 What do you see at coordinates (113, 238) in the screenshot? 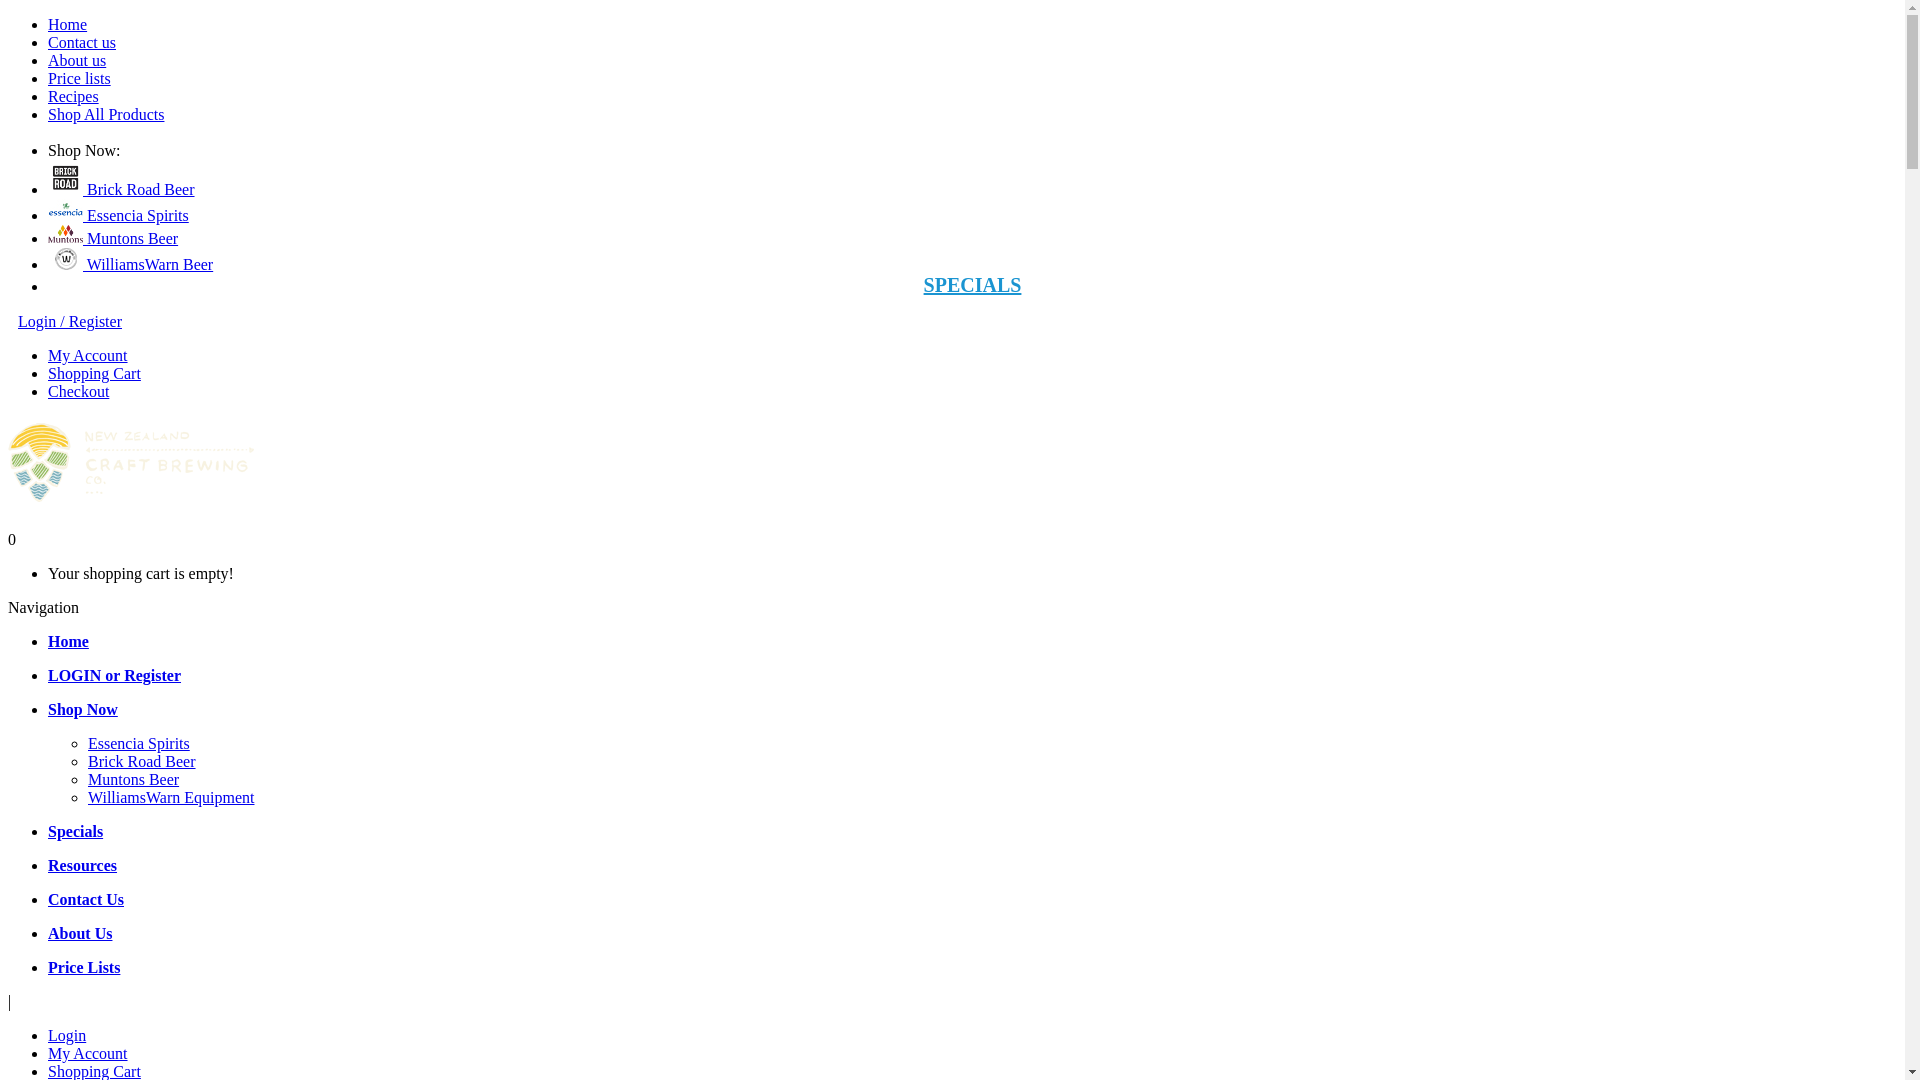
I see `Muntons Beer` at bounding box center [113, 238].